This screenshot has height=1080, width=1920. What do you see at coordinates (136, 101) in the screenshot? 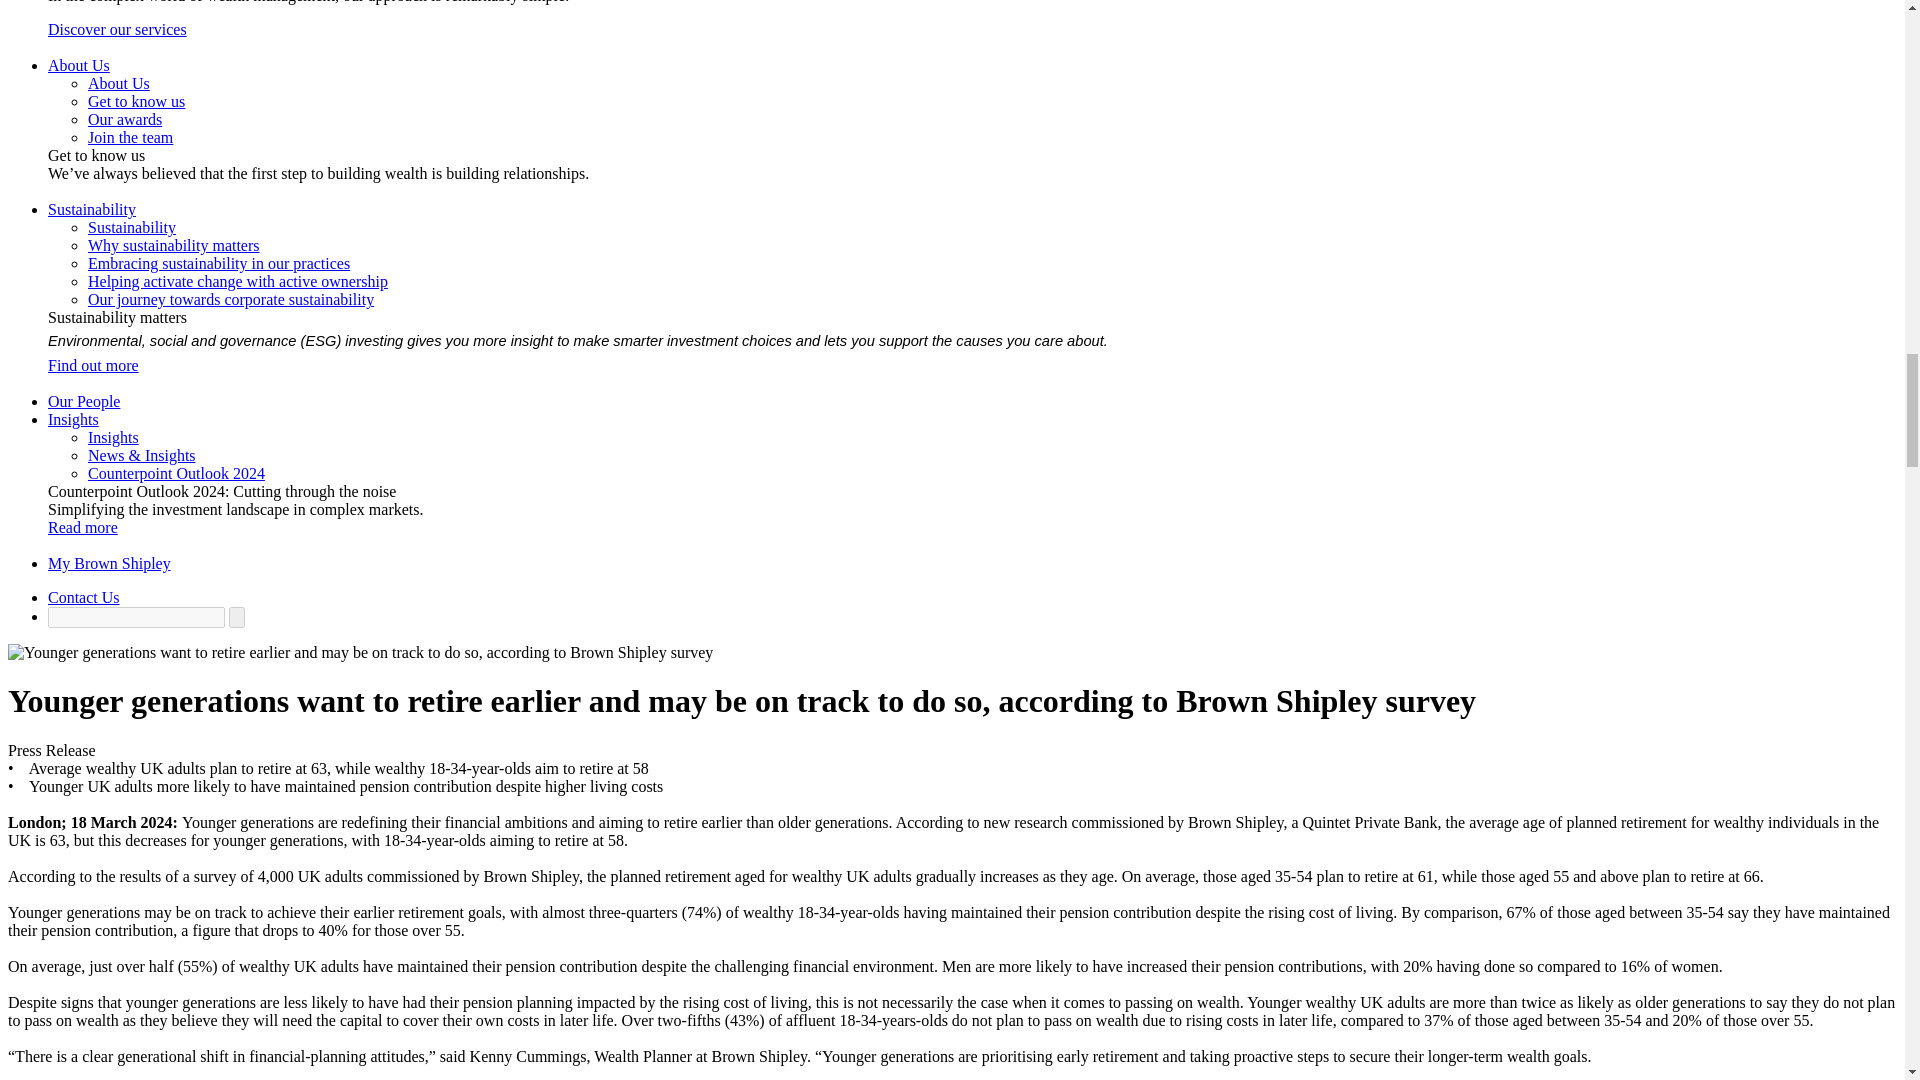
I see `Get to know us` at bounding box center [136, 101].